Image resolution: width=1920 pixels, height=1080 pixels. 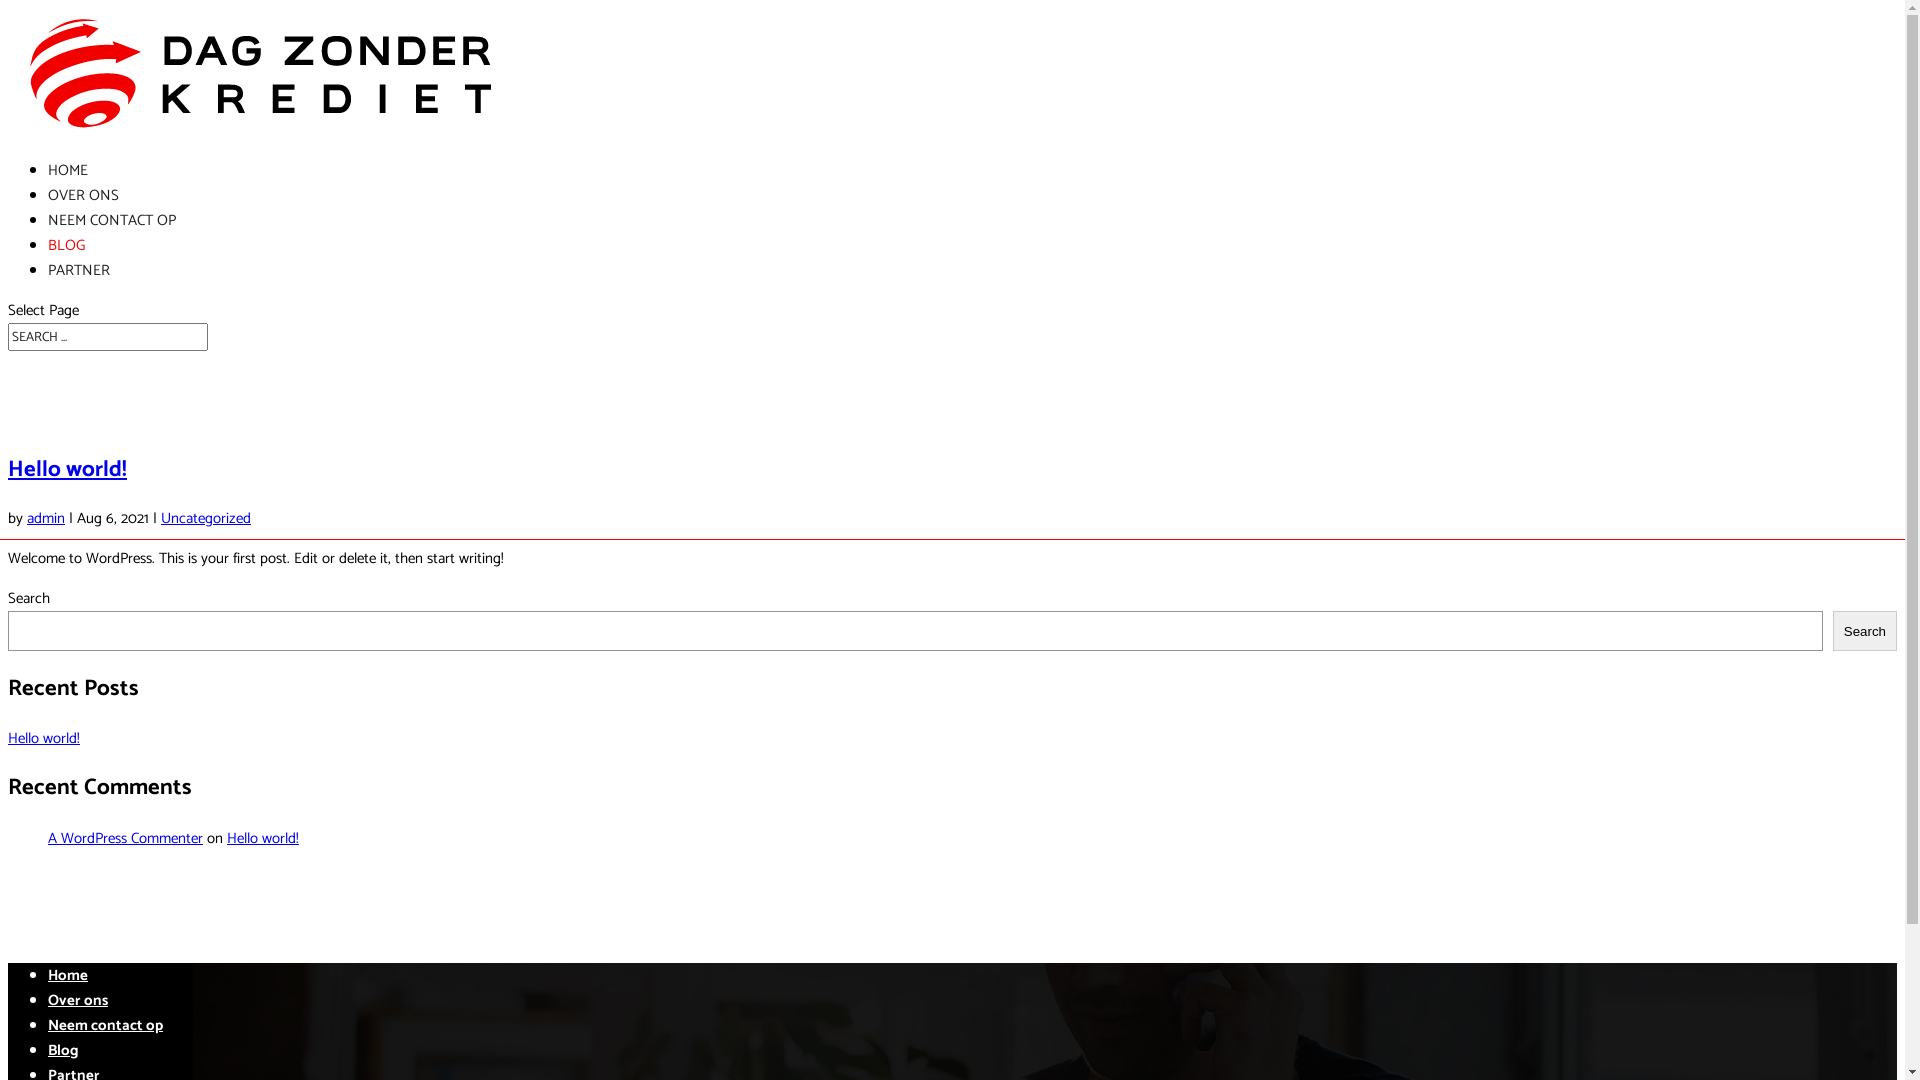 What do you see at coordinates (68, 170) in the screenshot?
I see `HOME` at bounding box center [68, 170].